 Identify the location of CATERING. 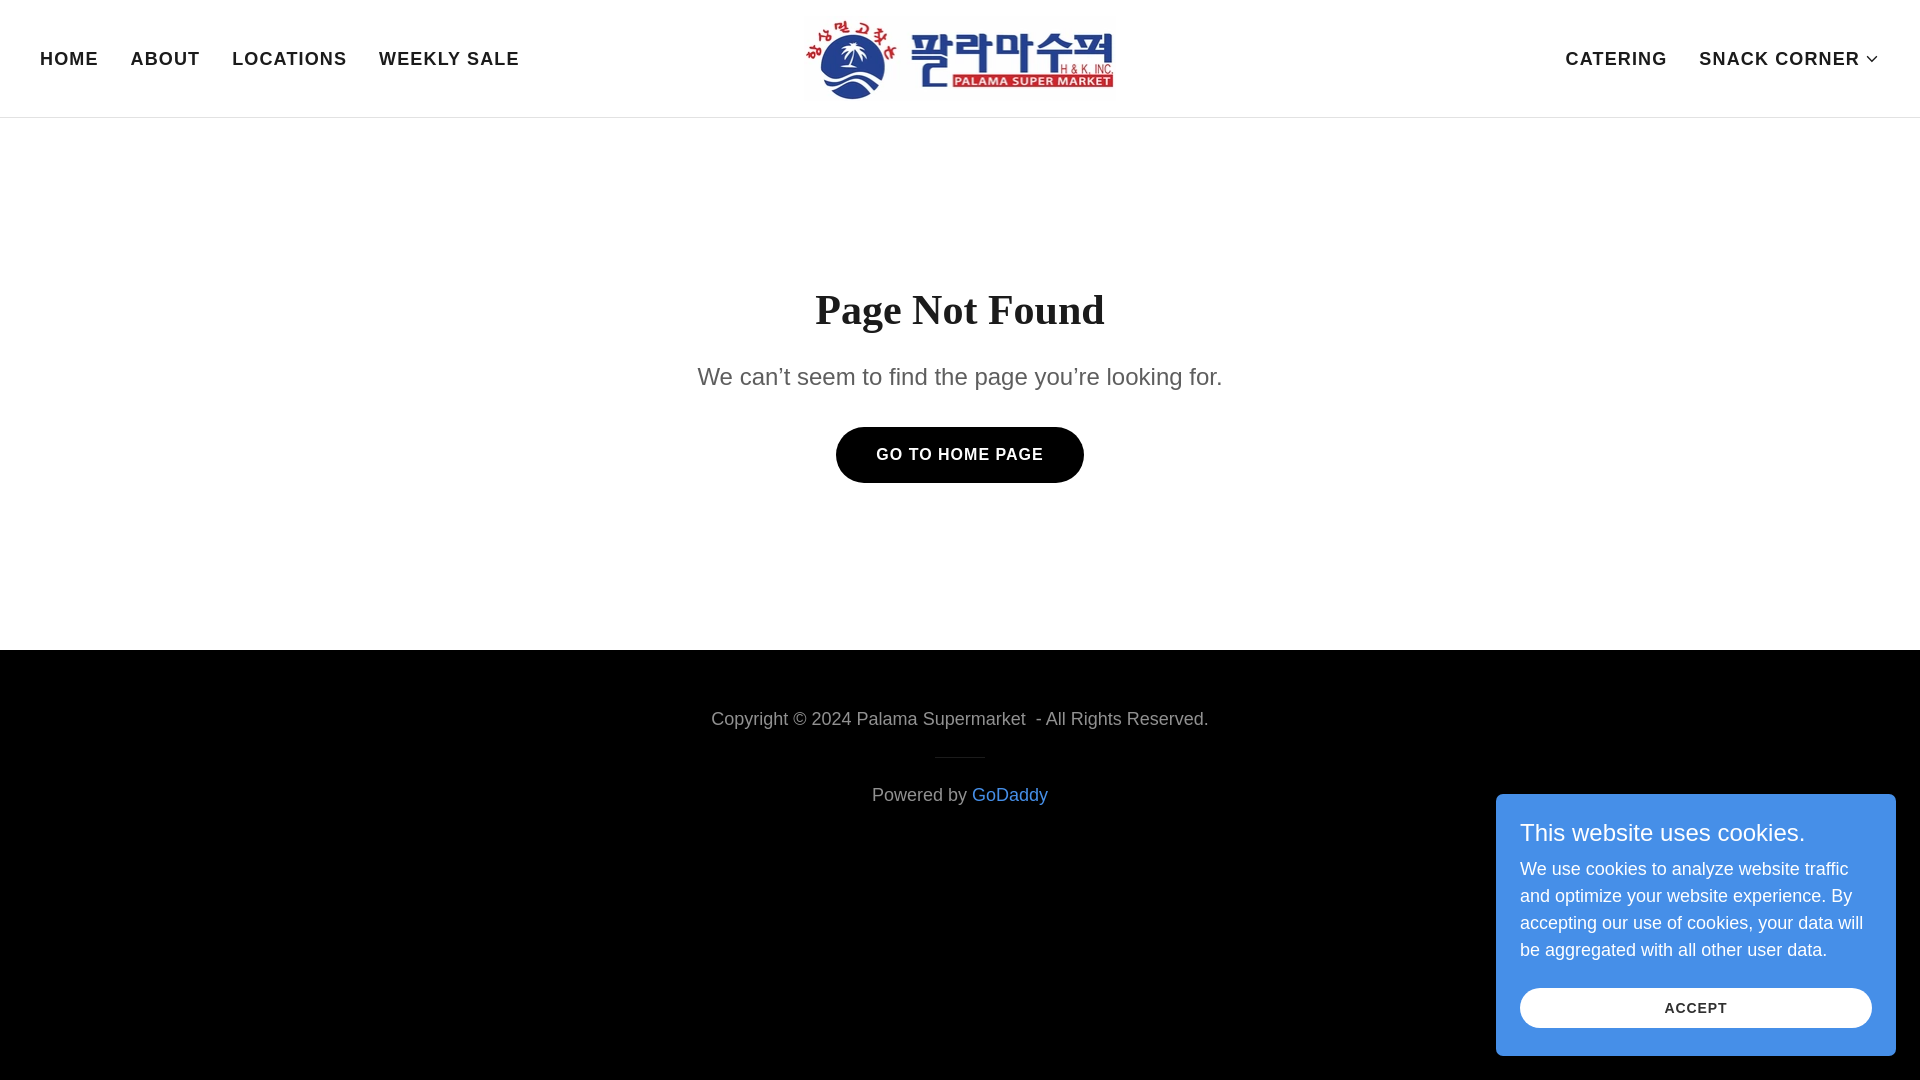
(1616, 57).